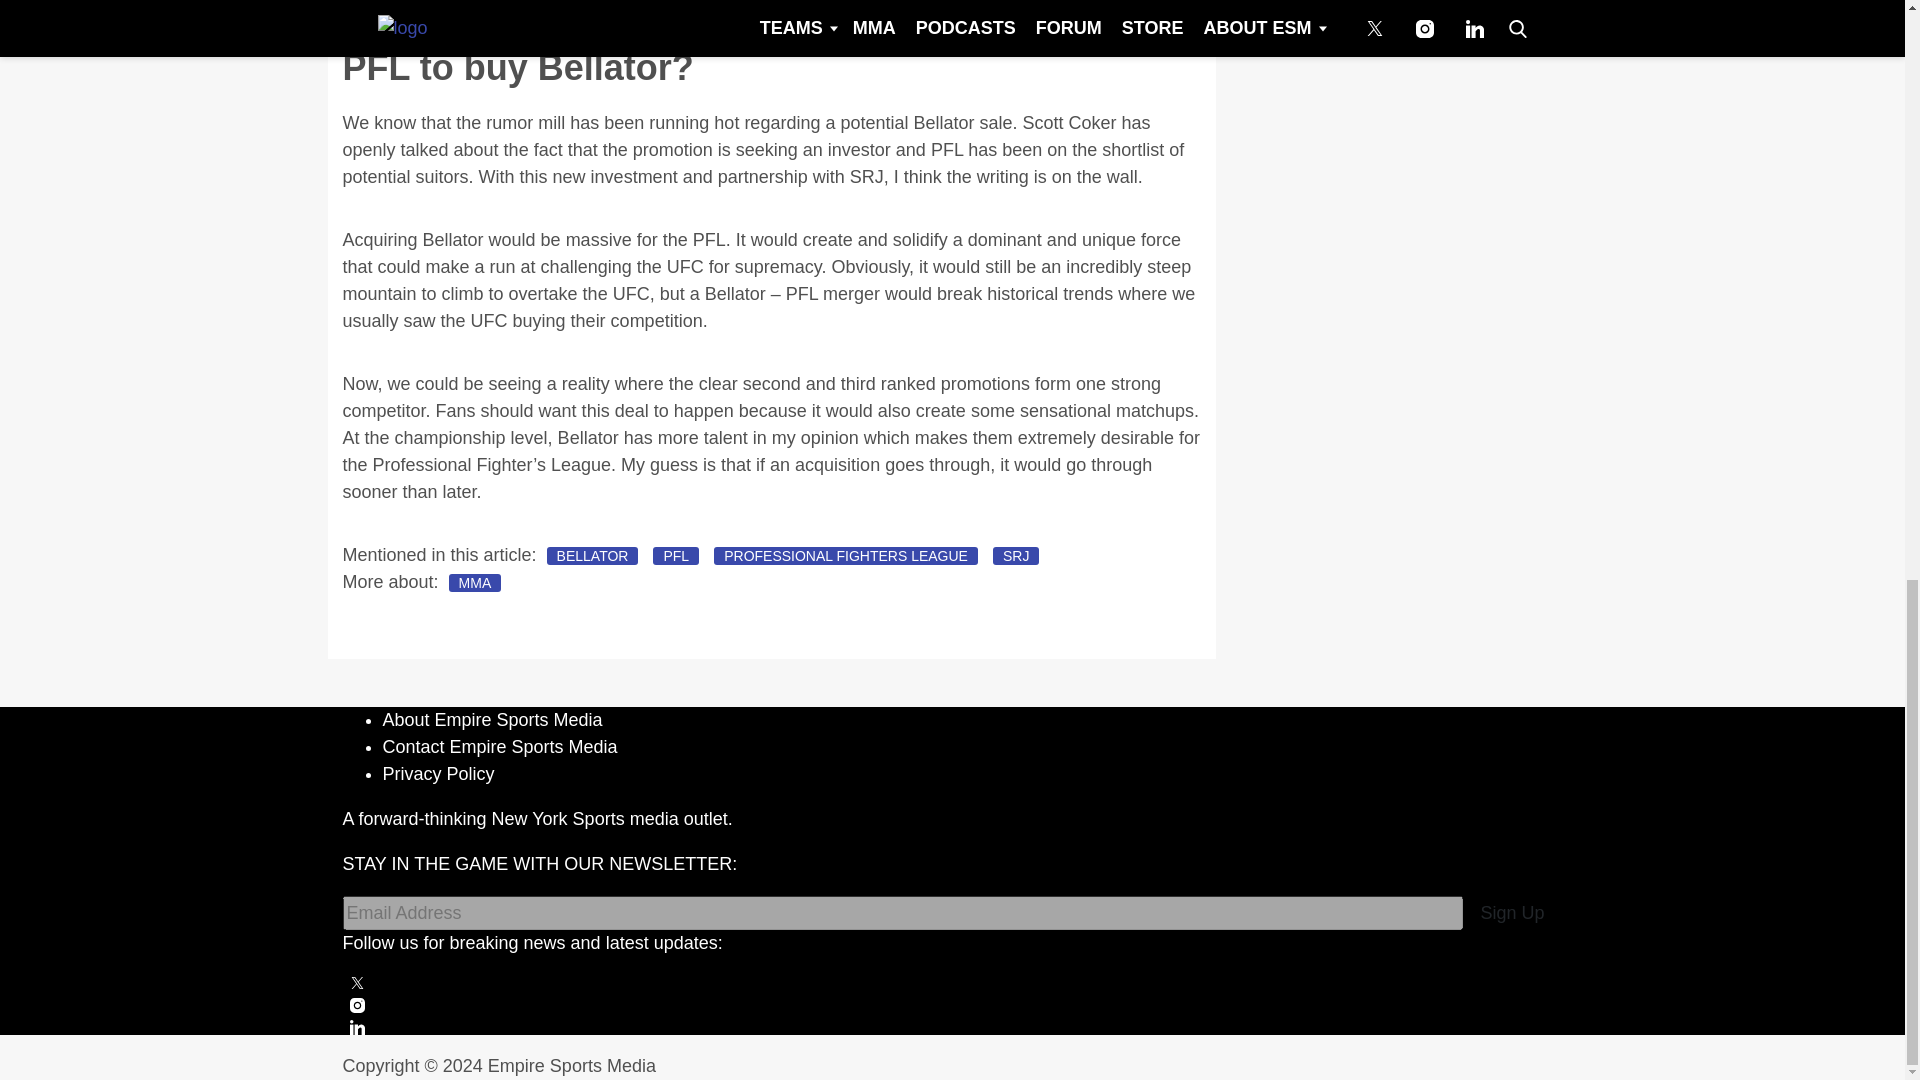 The image size is (1920, 1080). Describe the element at coordinates (438, 774) in the screenshot. I see `Privacy Policy` at that location.